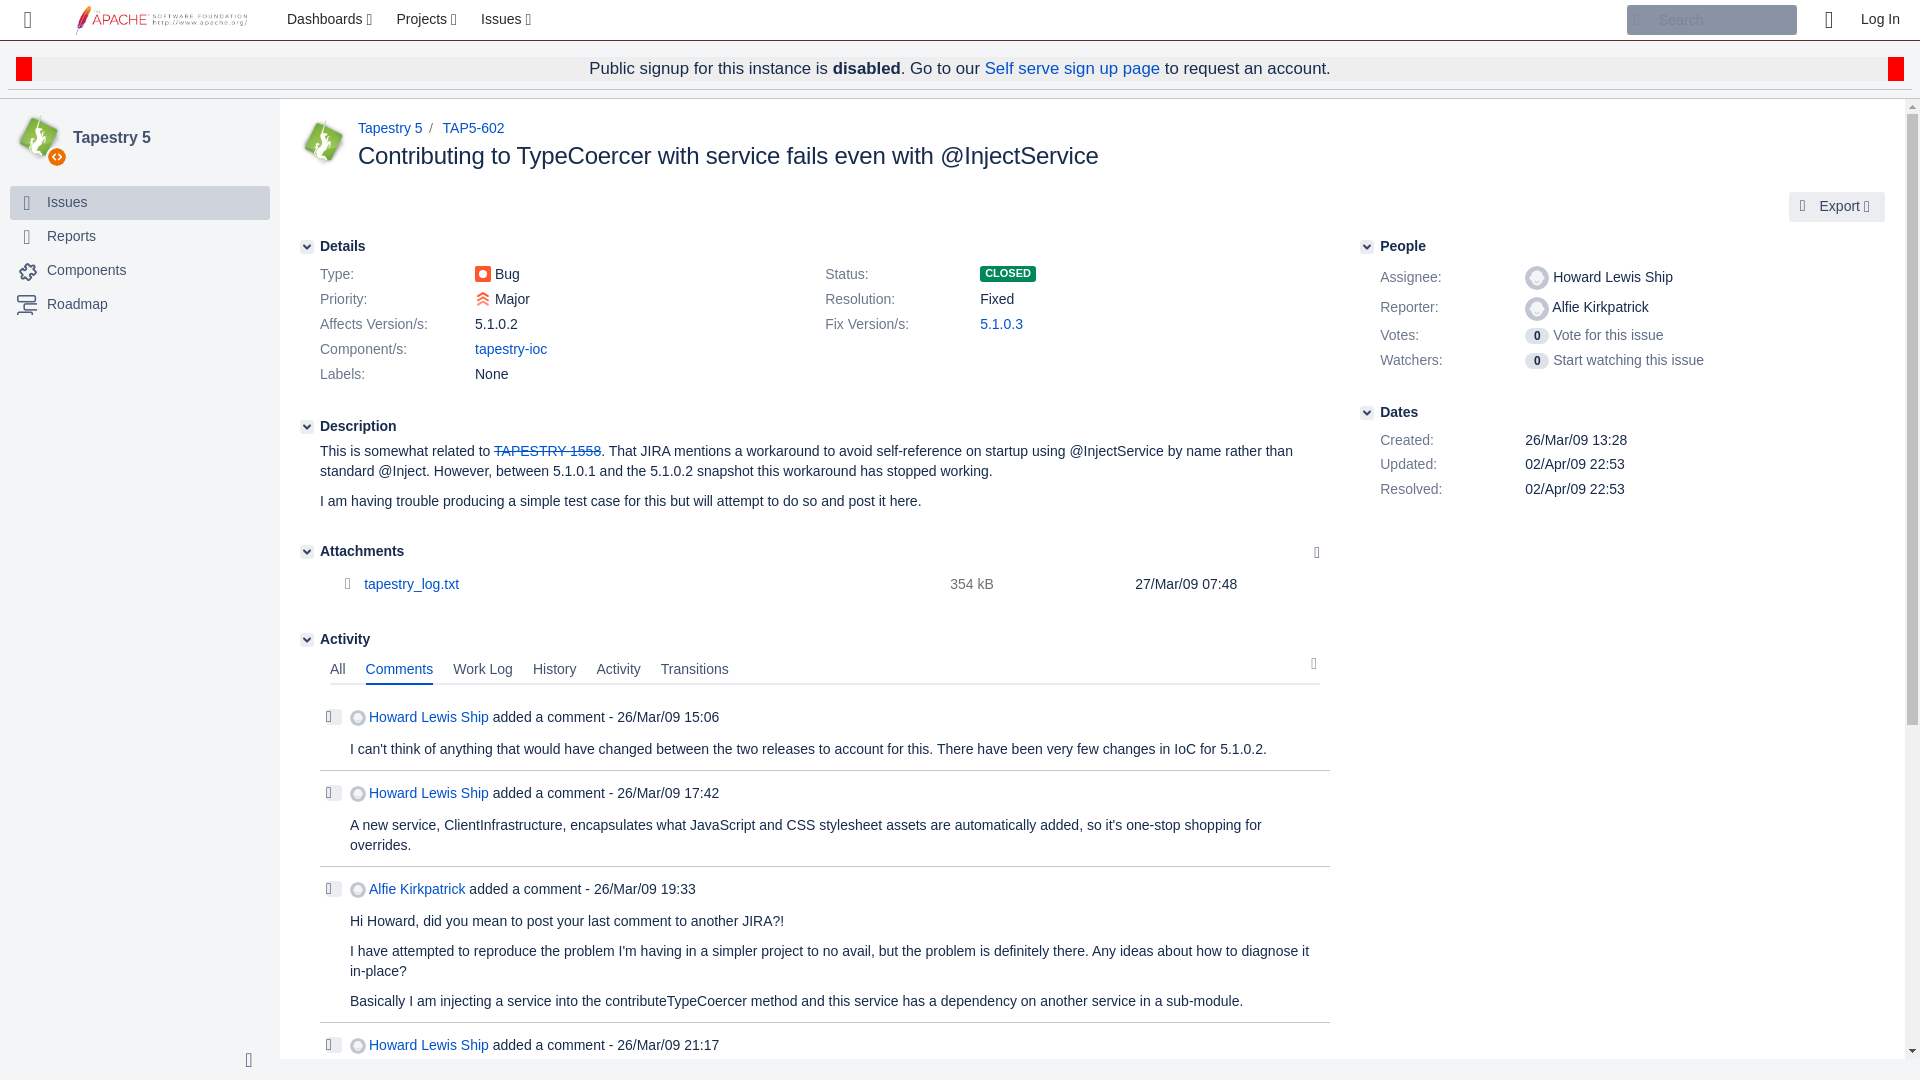  Describe the element at coordinates (1072, 68) in the screenshot. I see `Self serve sign up page` at that location.